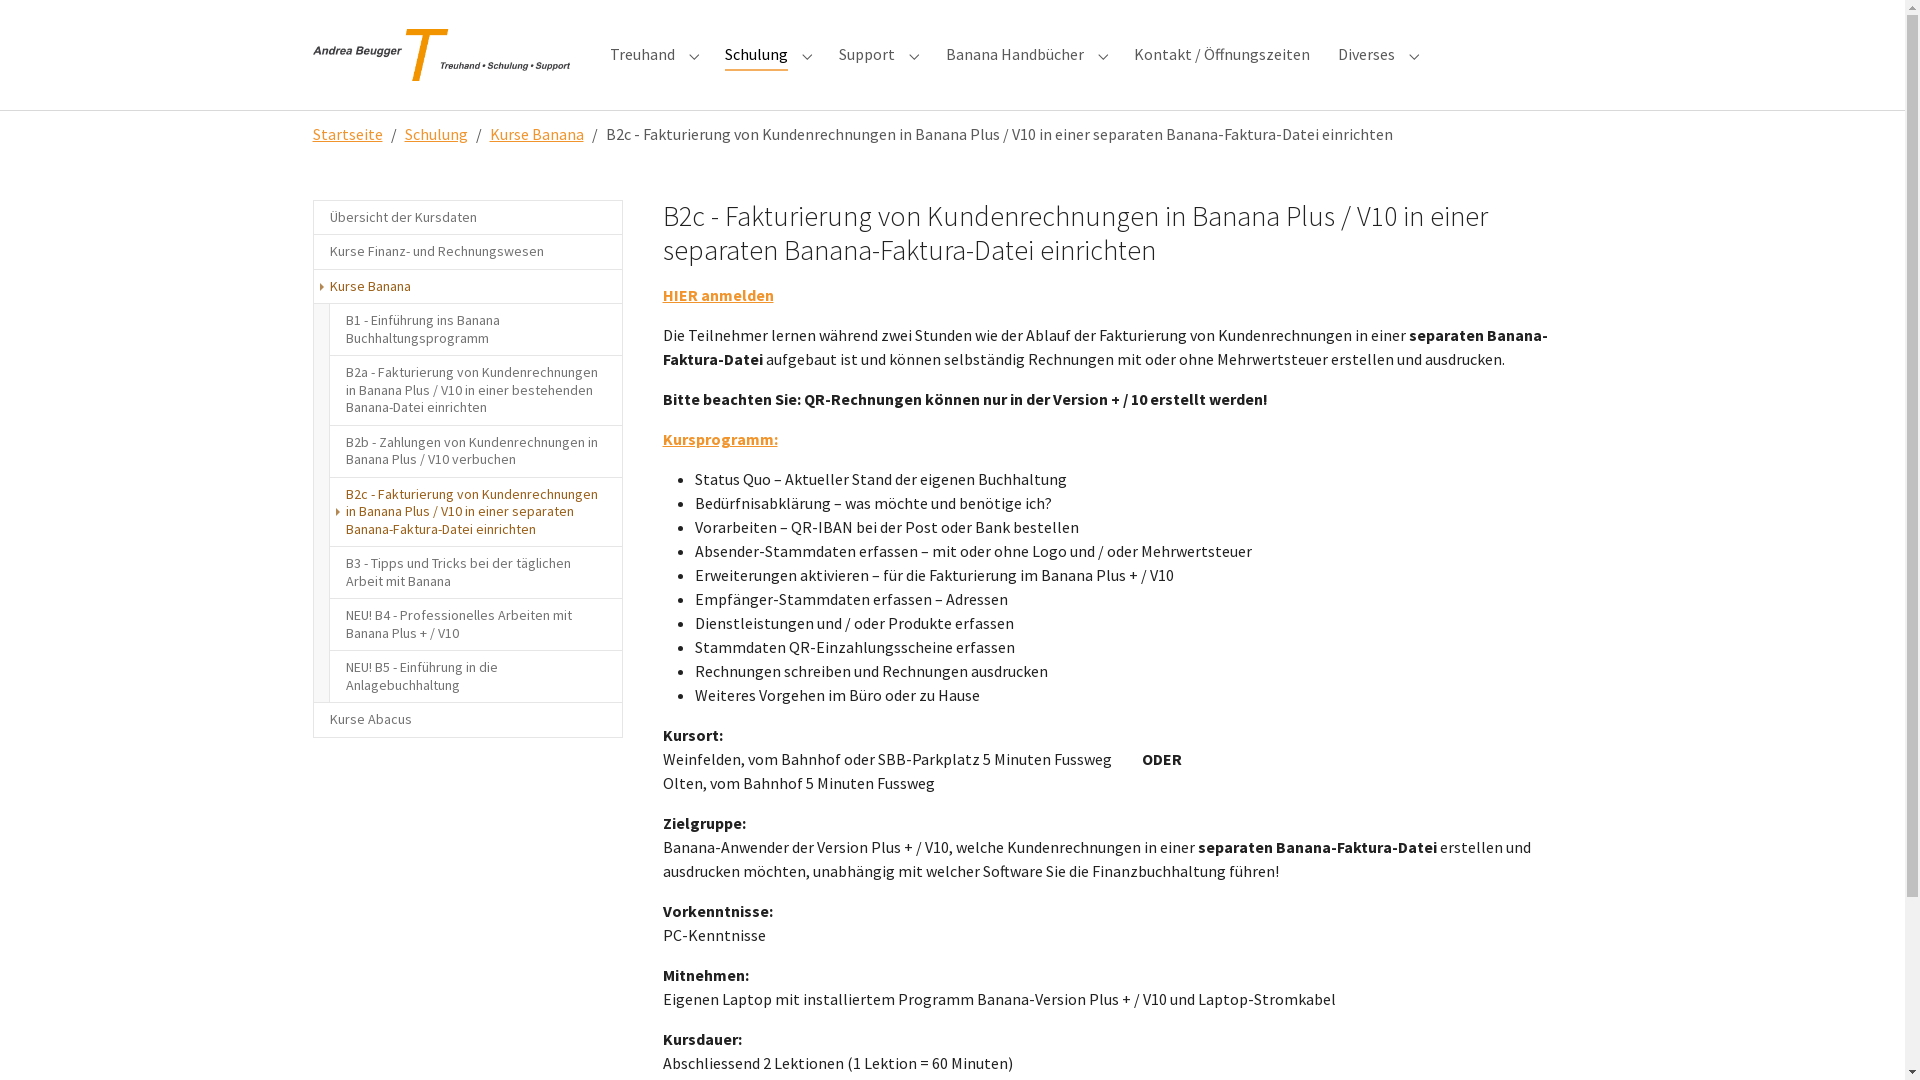 This screenshot has width=1920, height=1080. I want to click on Support, so click(867, 54).